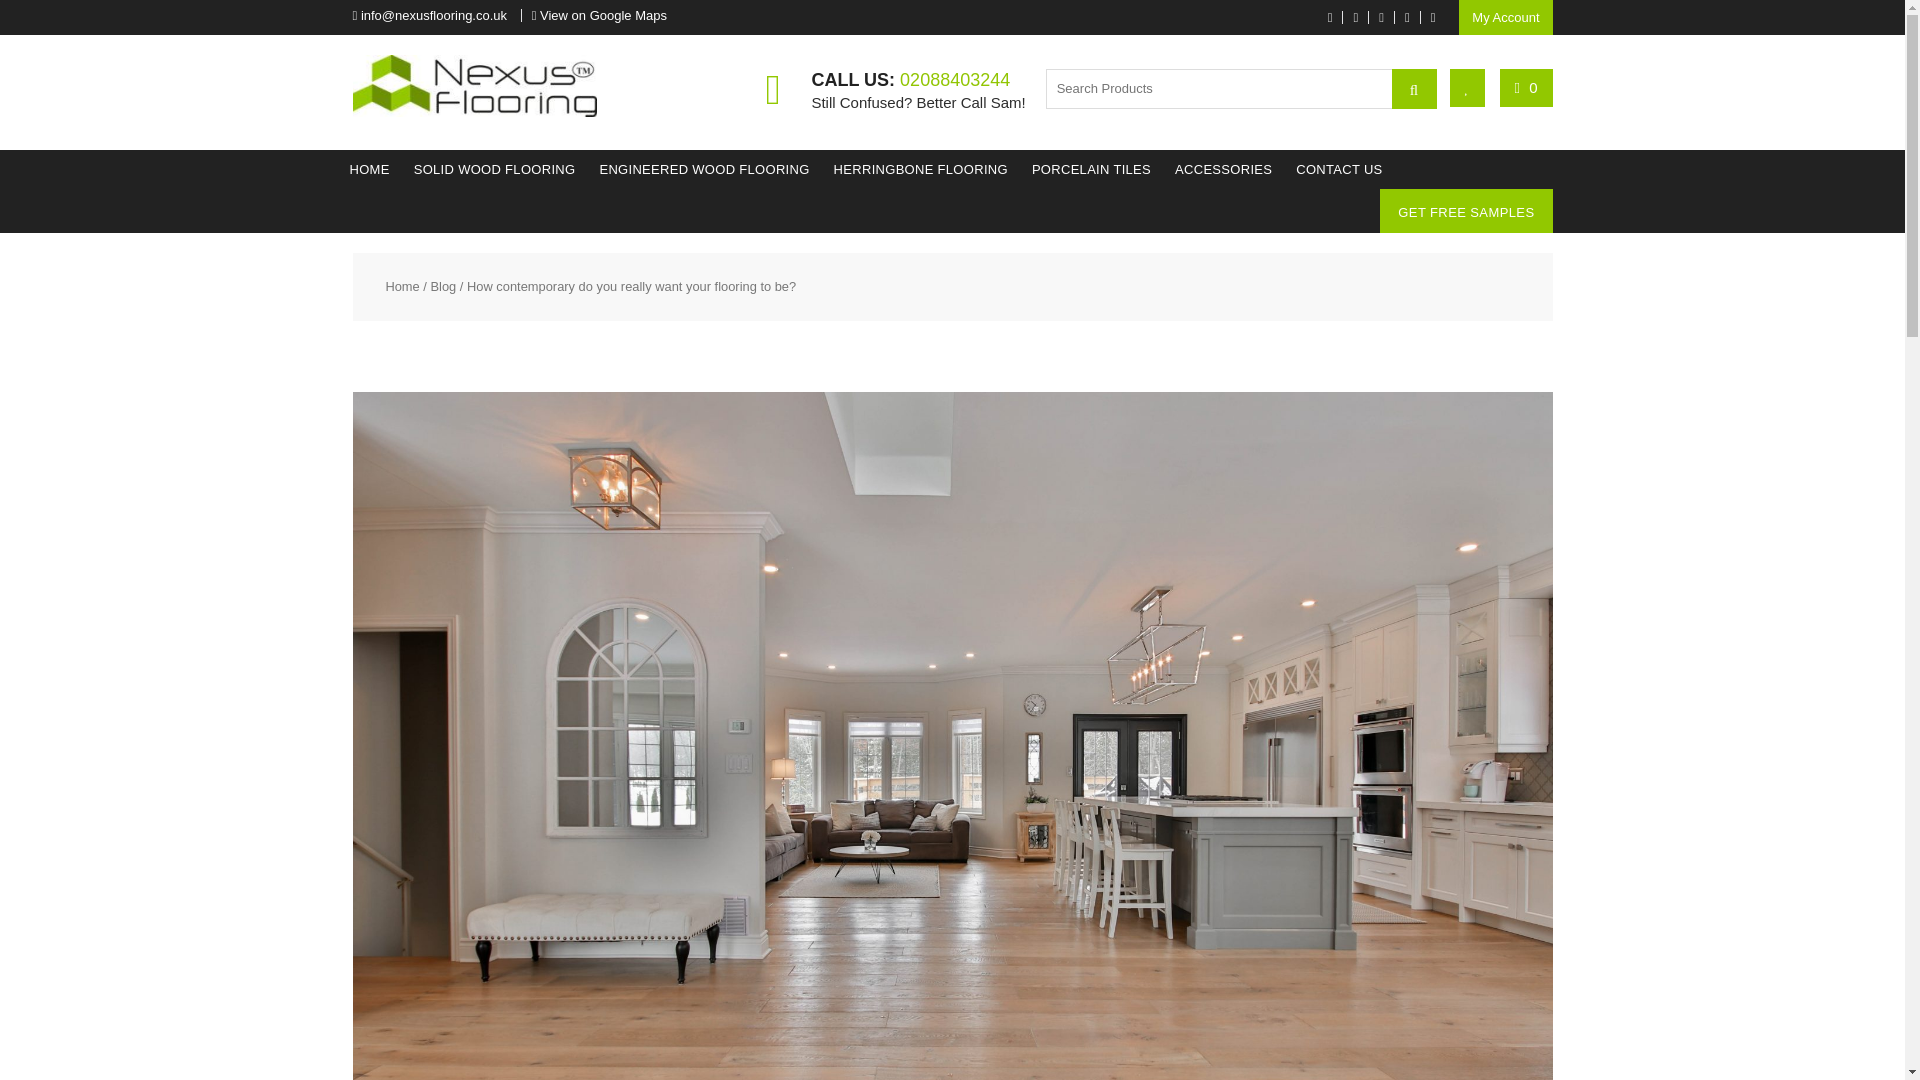  What do you see at coordinates (1091, 170) in the screenshot?
I see `PORCELAIN TILES` at bounding box center [1091, 170].